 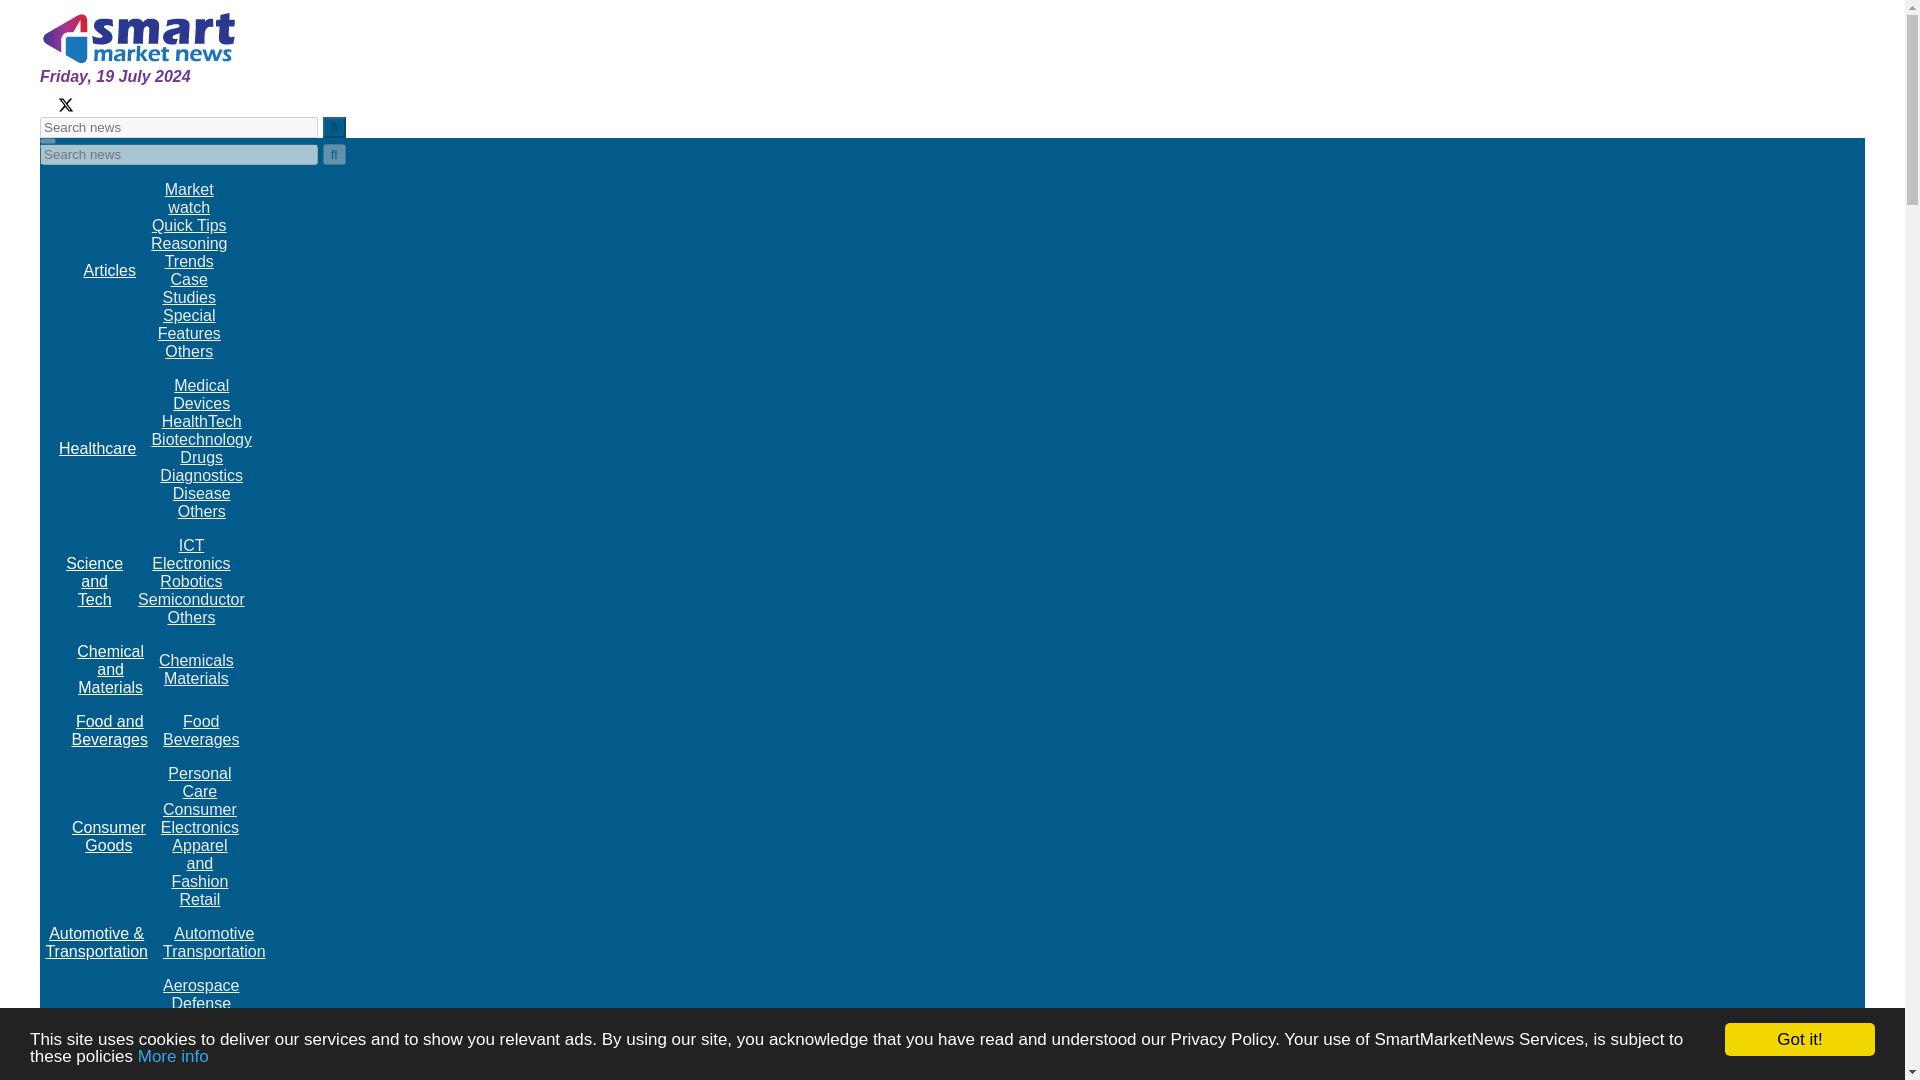 What do you see at coordinates (201, 493) in the screenshot?
I see `Disease` at bounding box center [201, 493].